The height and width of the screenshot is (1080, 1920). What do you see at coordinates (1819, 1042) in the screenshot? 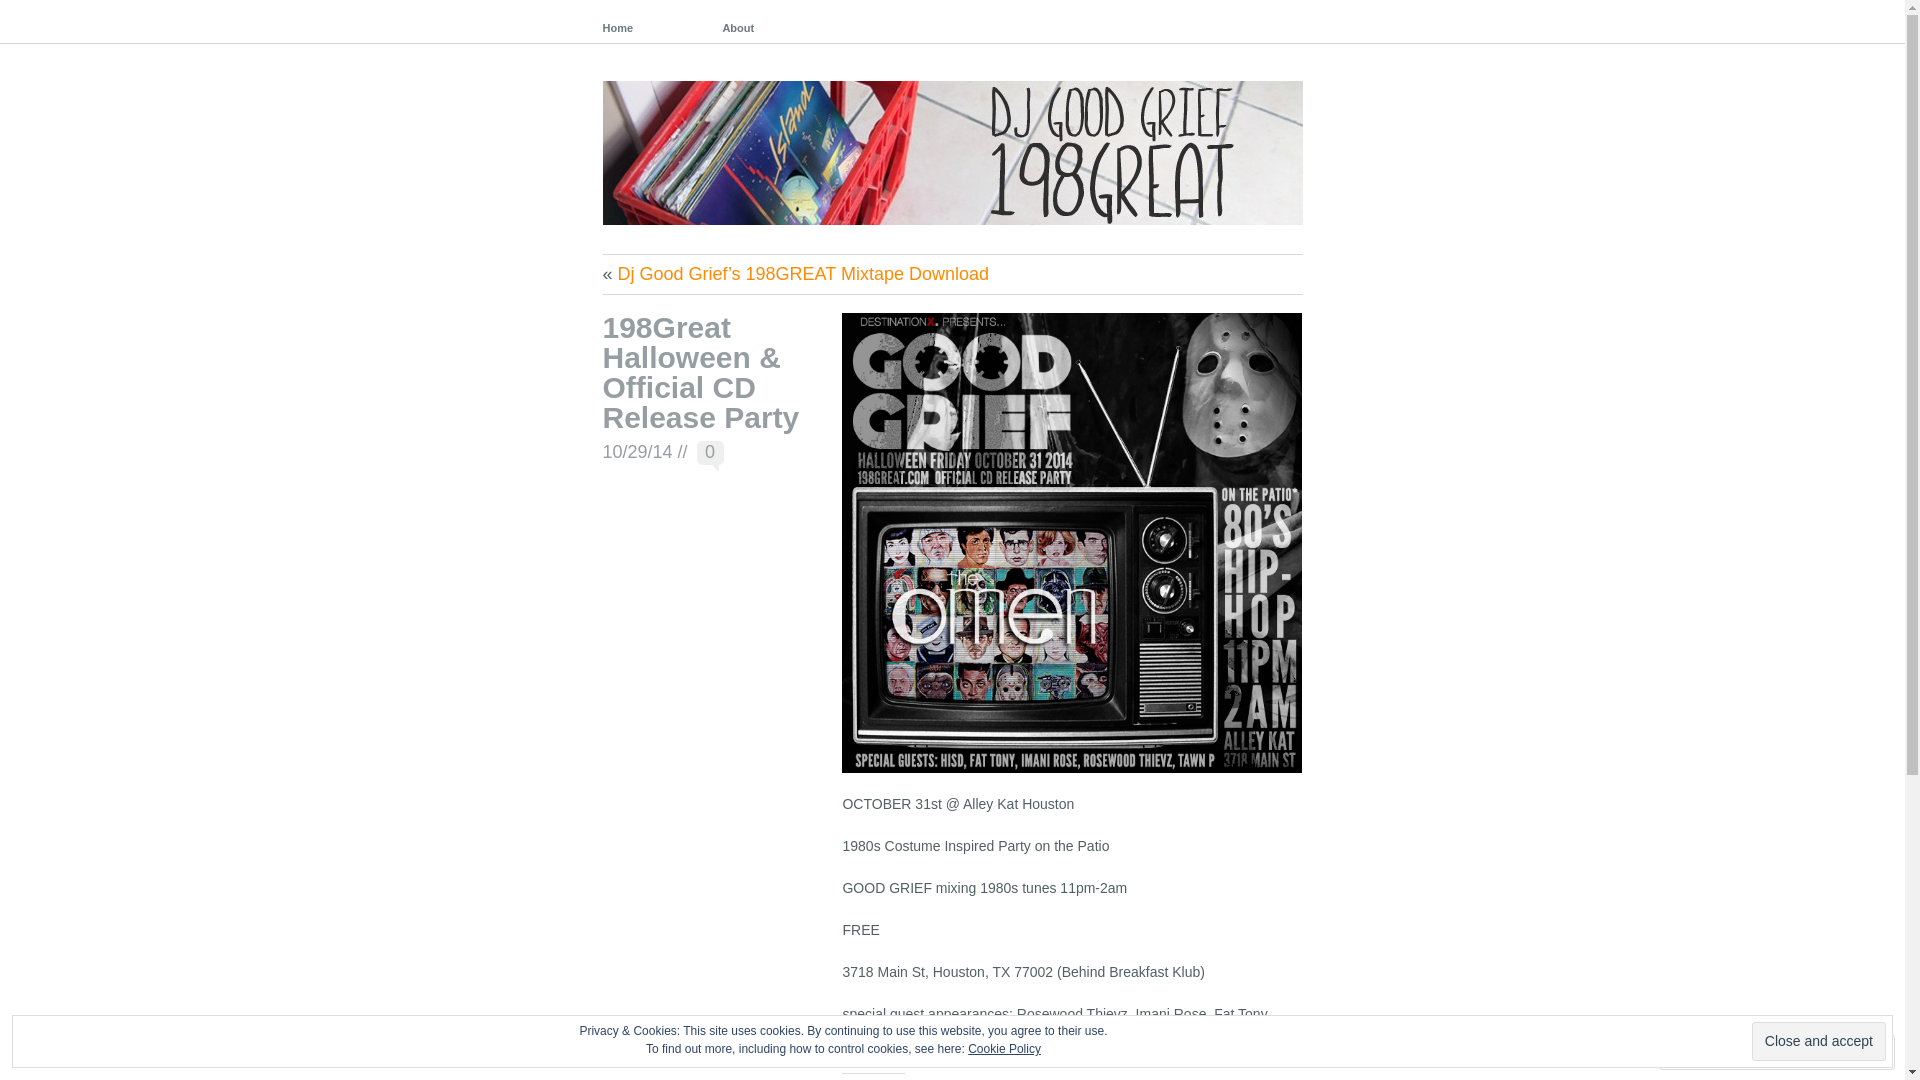
I see `Close and accept` at bounding box center [1819, 1042].